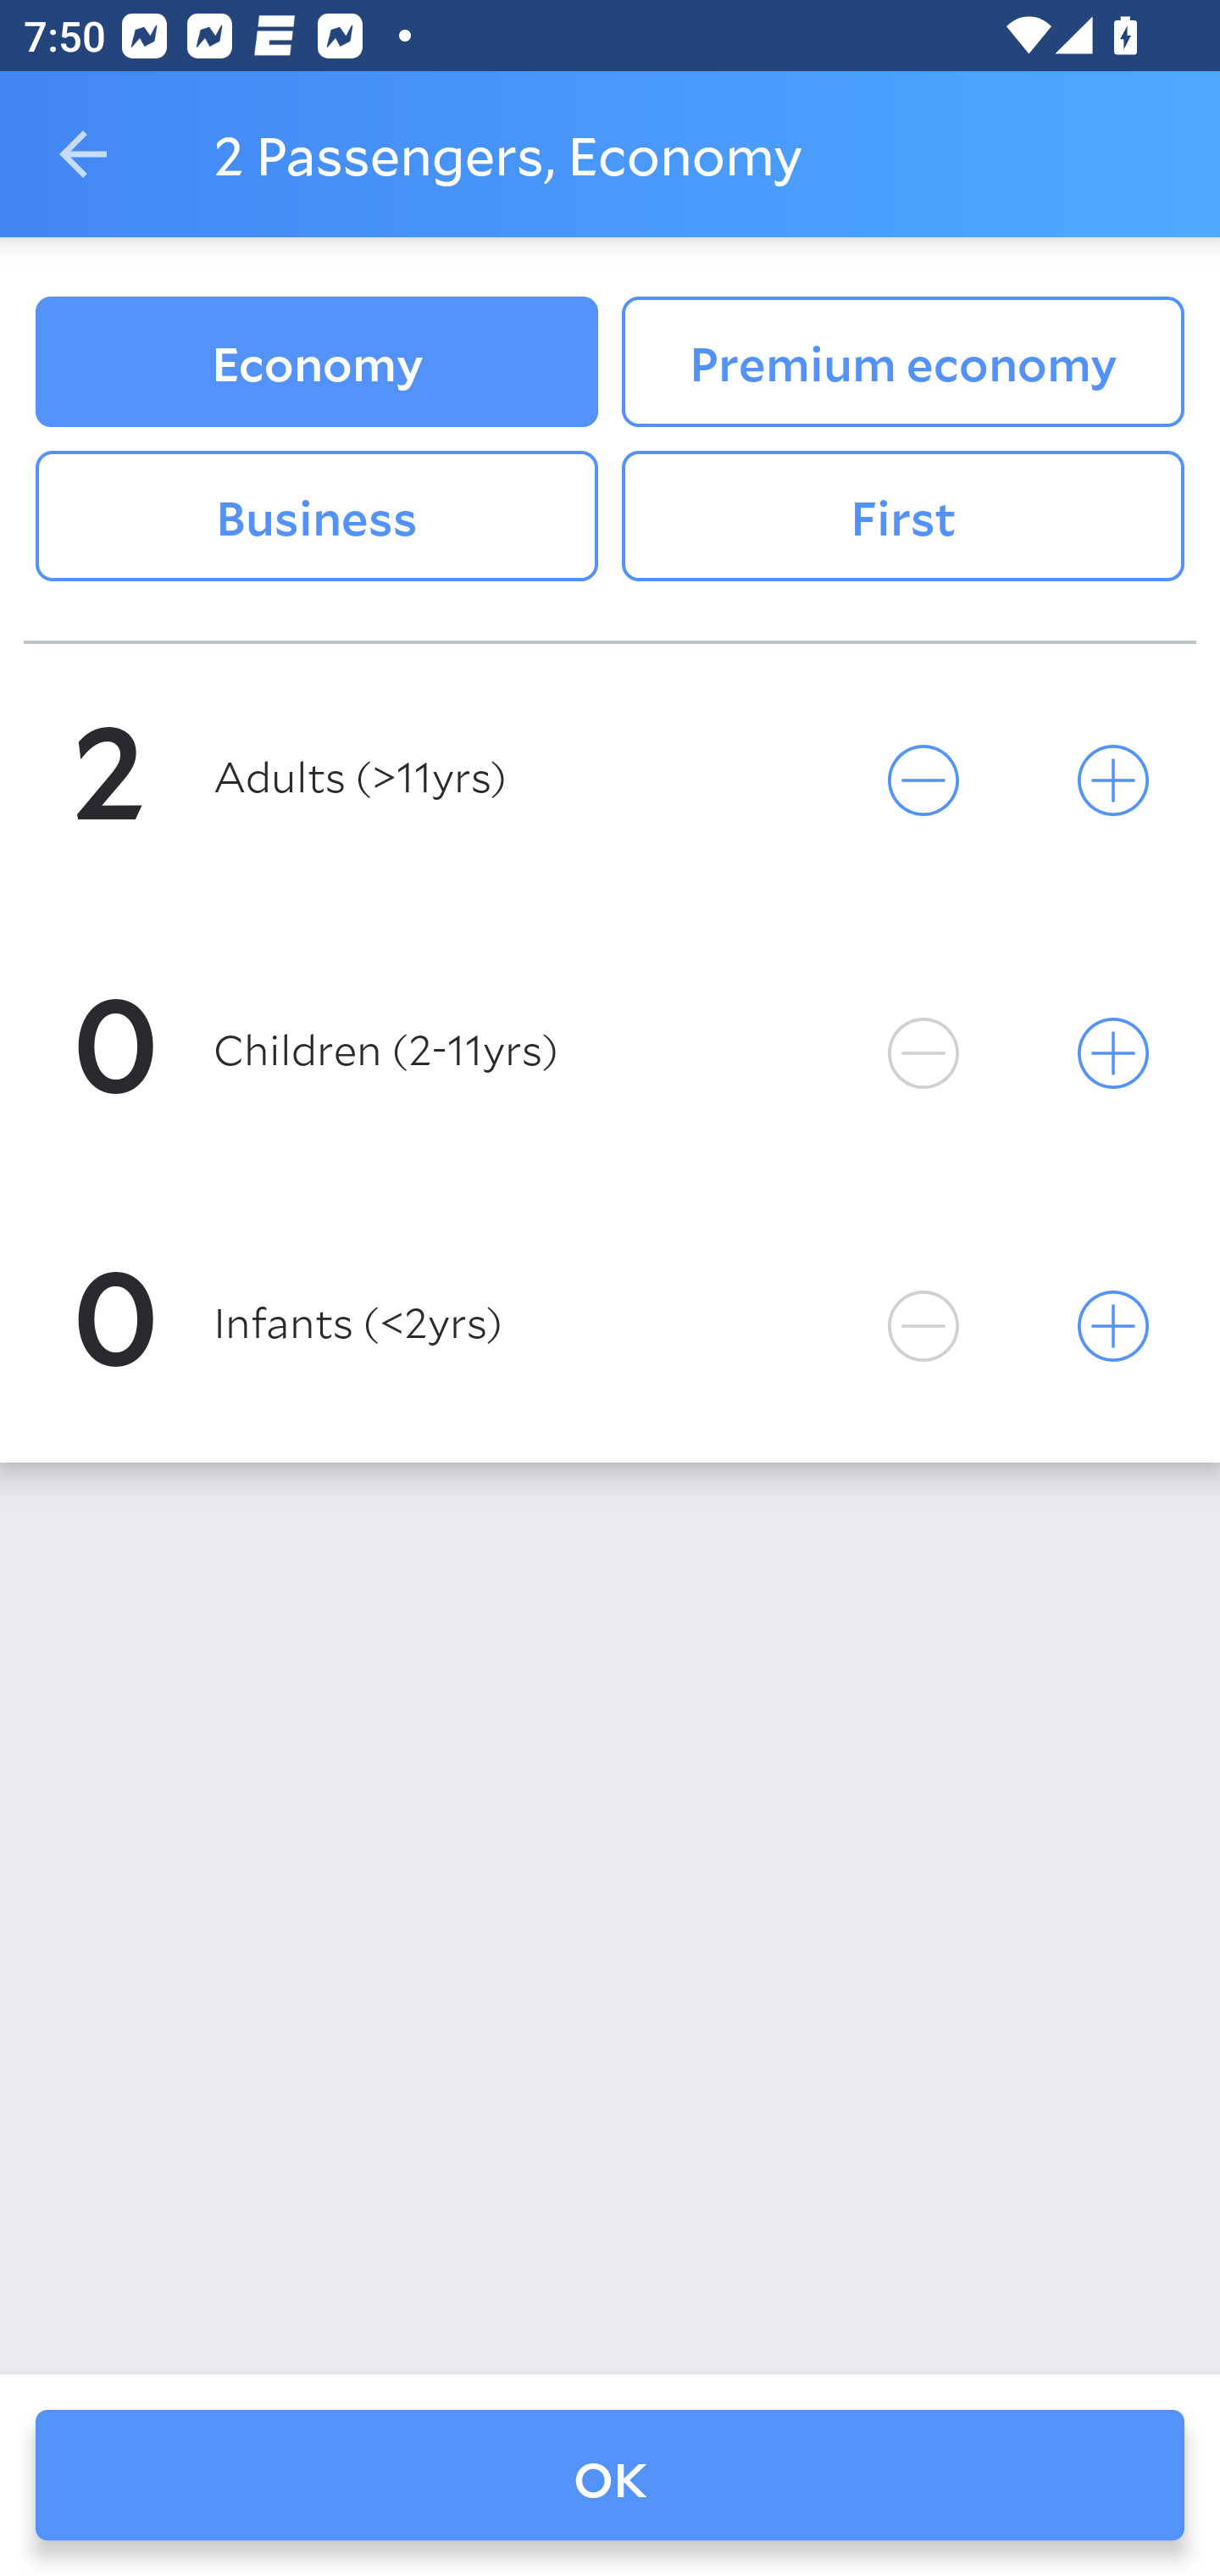 The width and height of the screenshot is (1220, 2576). Describe the element at coordinates (316, 517) in the screenshot. I see `Business` at that location.